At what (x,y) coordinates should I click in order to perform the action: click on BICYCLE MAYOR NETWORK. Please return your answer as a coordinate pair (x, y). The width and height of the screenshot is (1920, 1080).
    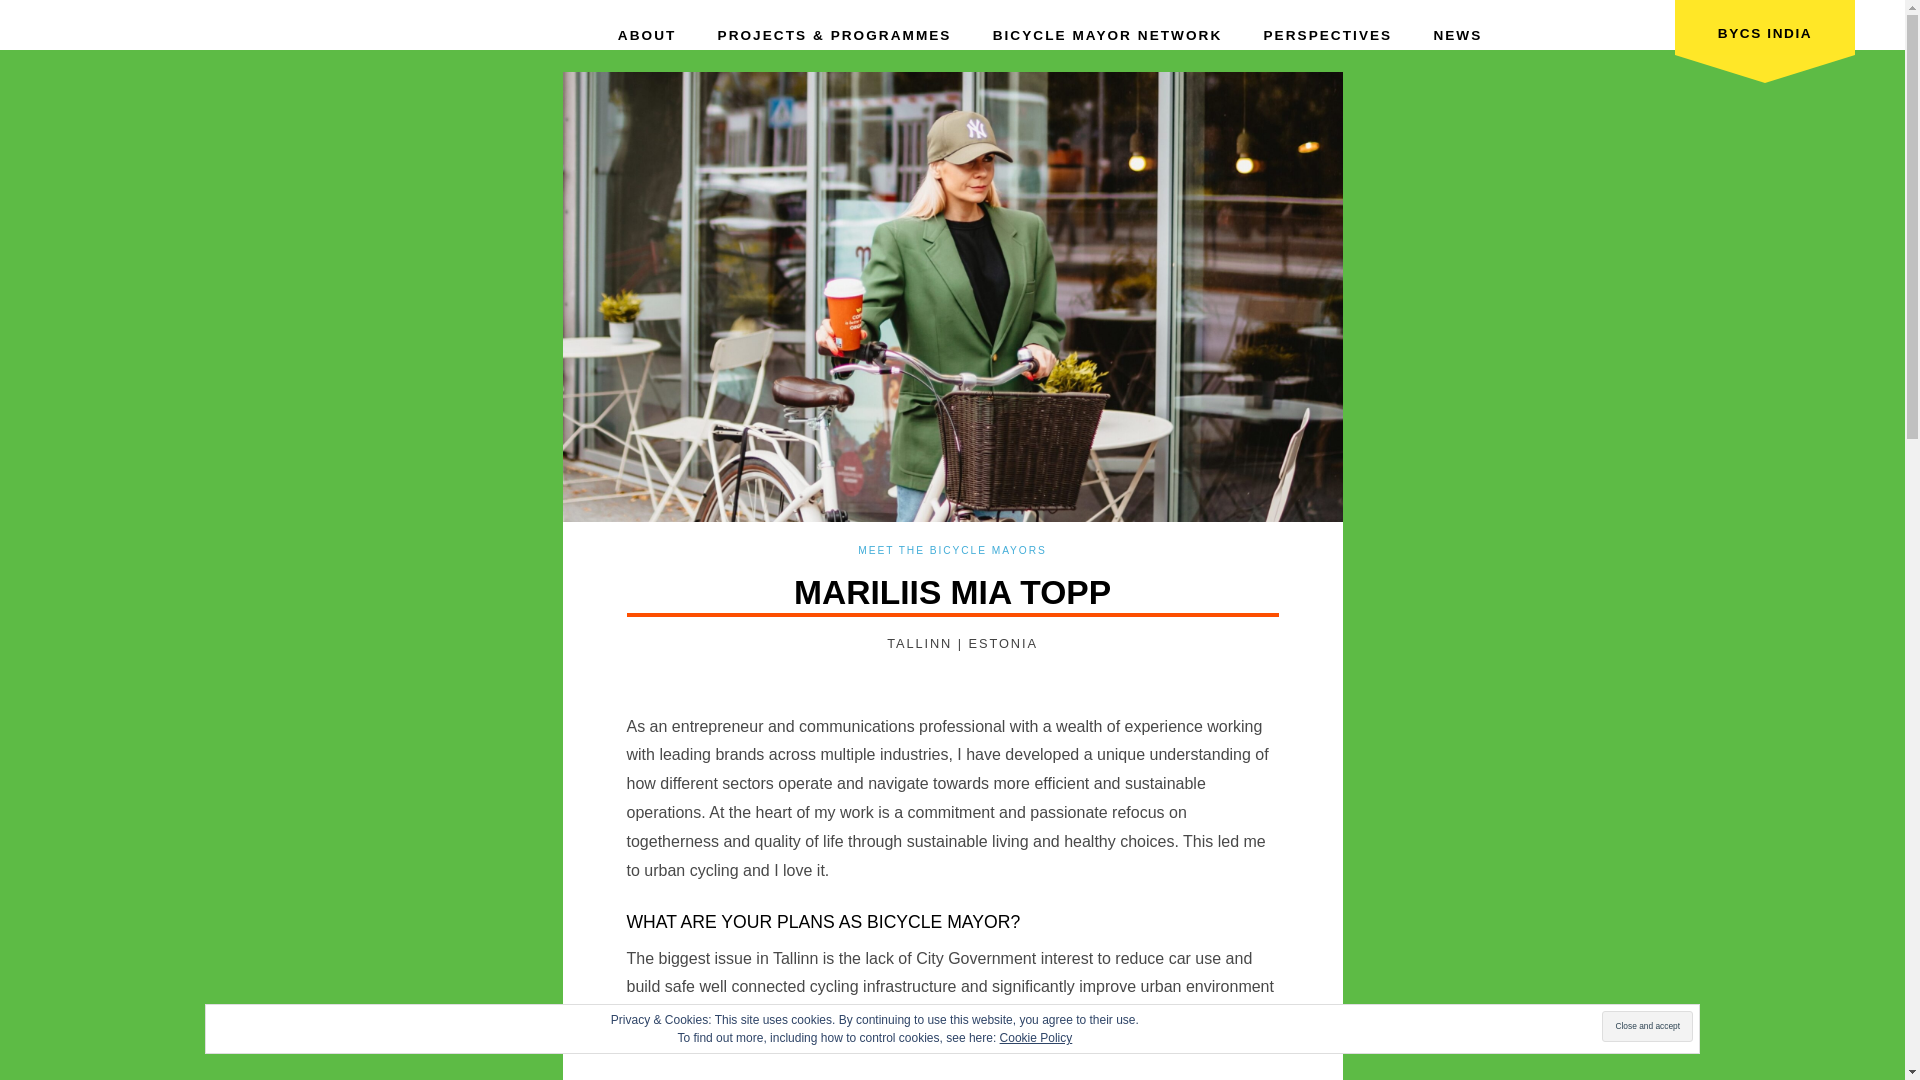
    Looking at the image, I should click on (1108, 26).